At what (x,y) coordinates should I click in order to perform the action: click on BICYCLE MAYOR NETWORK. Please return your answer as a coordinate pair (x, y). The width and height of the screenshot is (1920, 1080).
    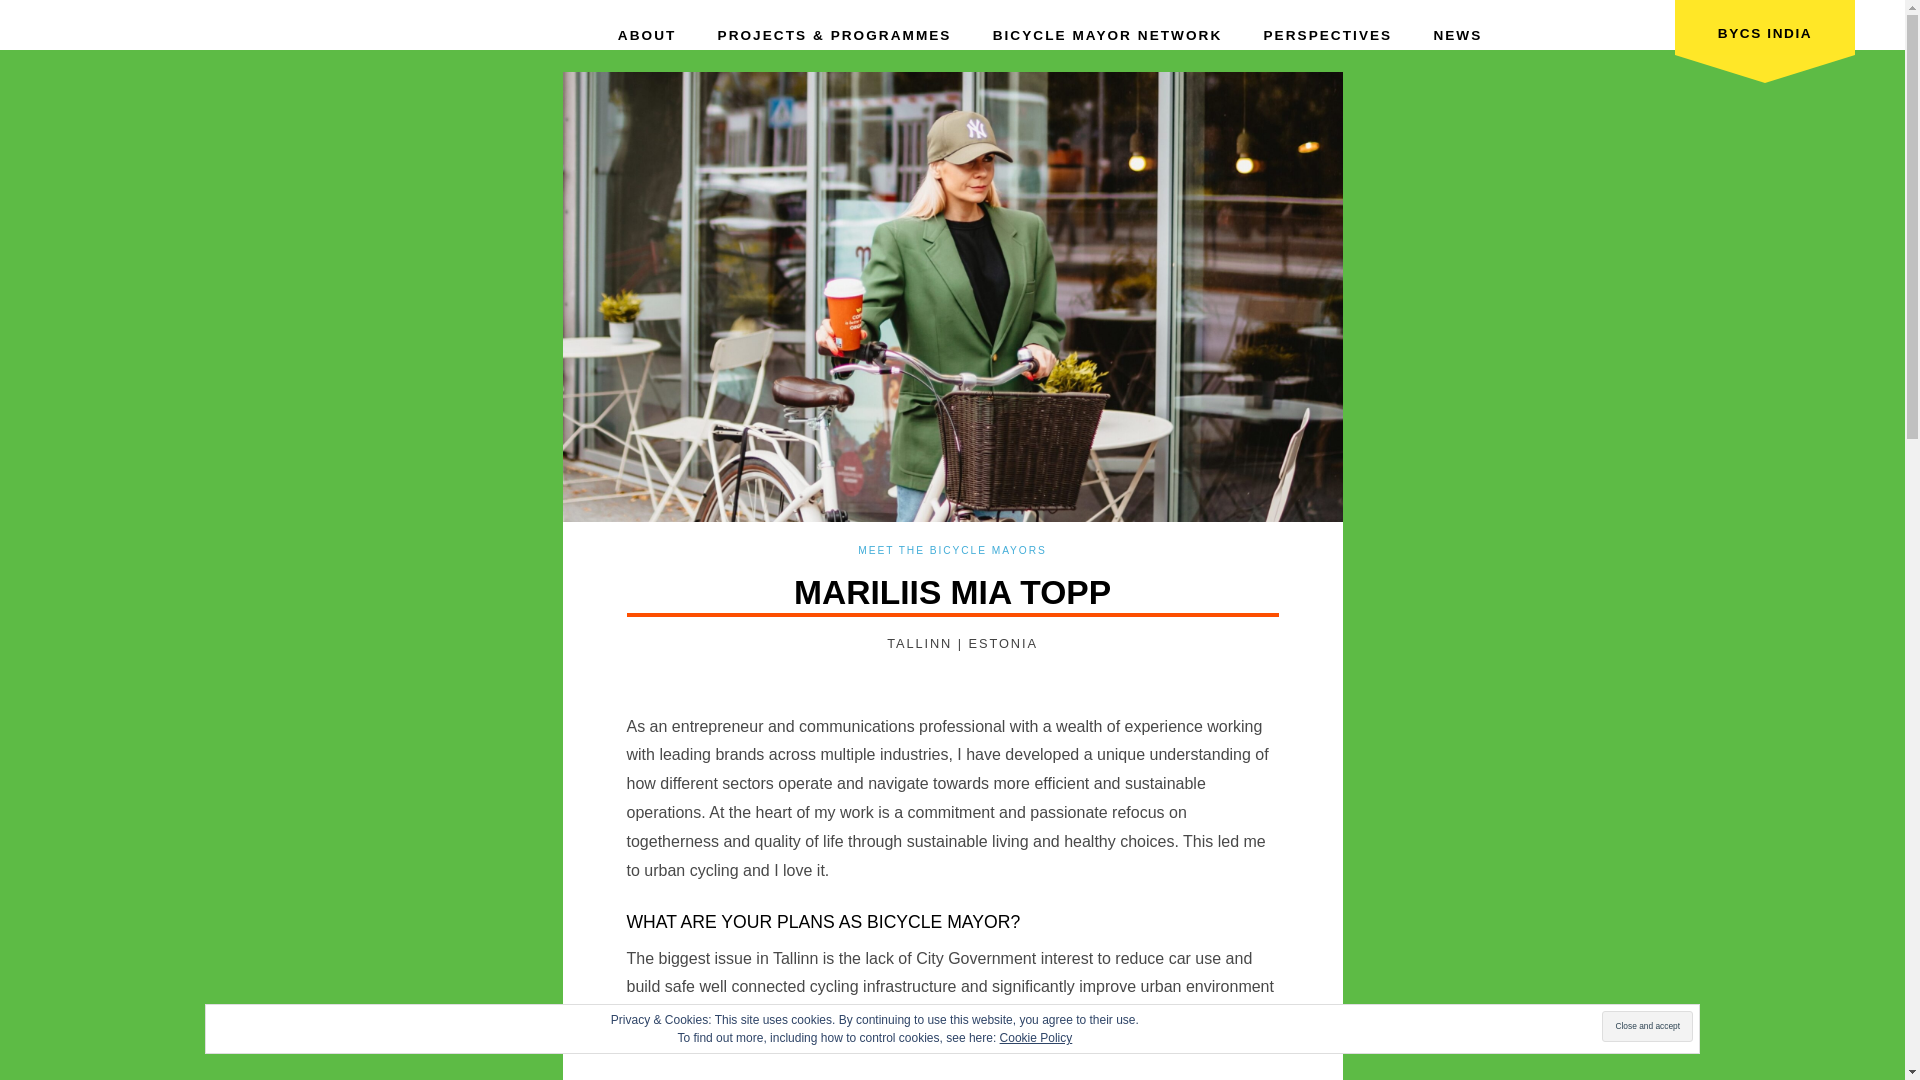
    Looking at the image, I should click on (1108, 26).